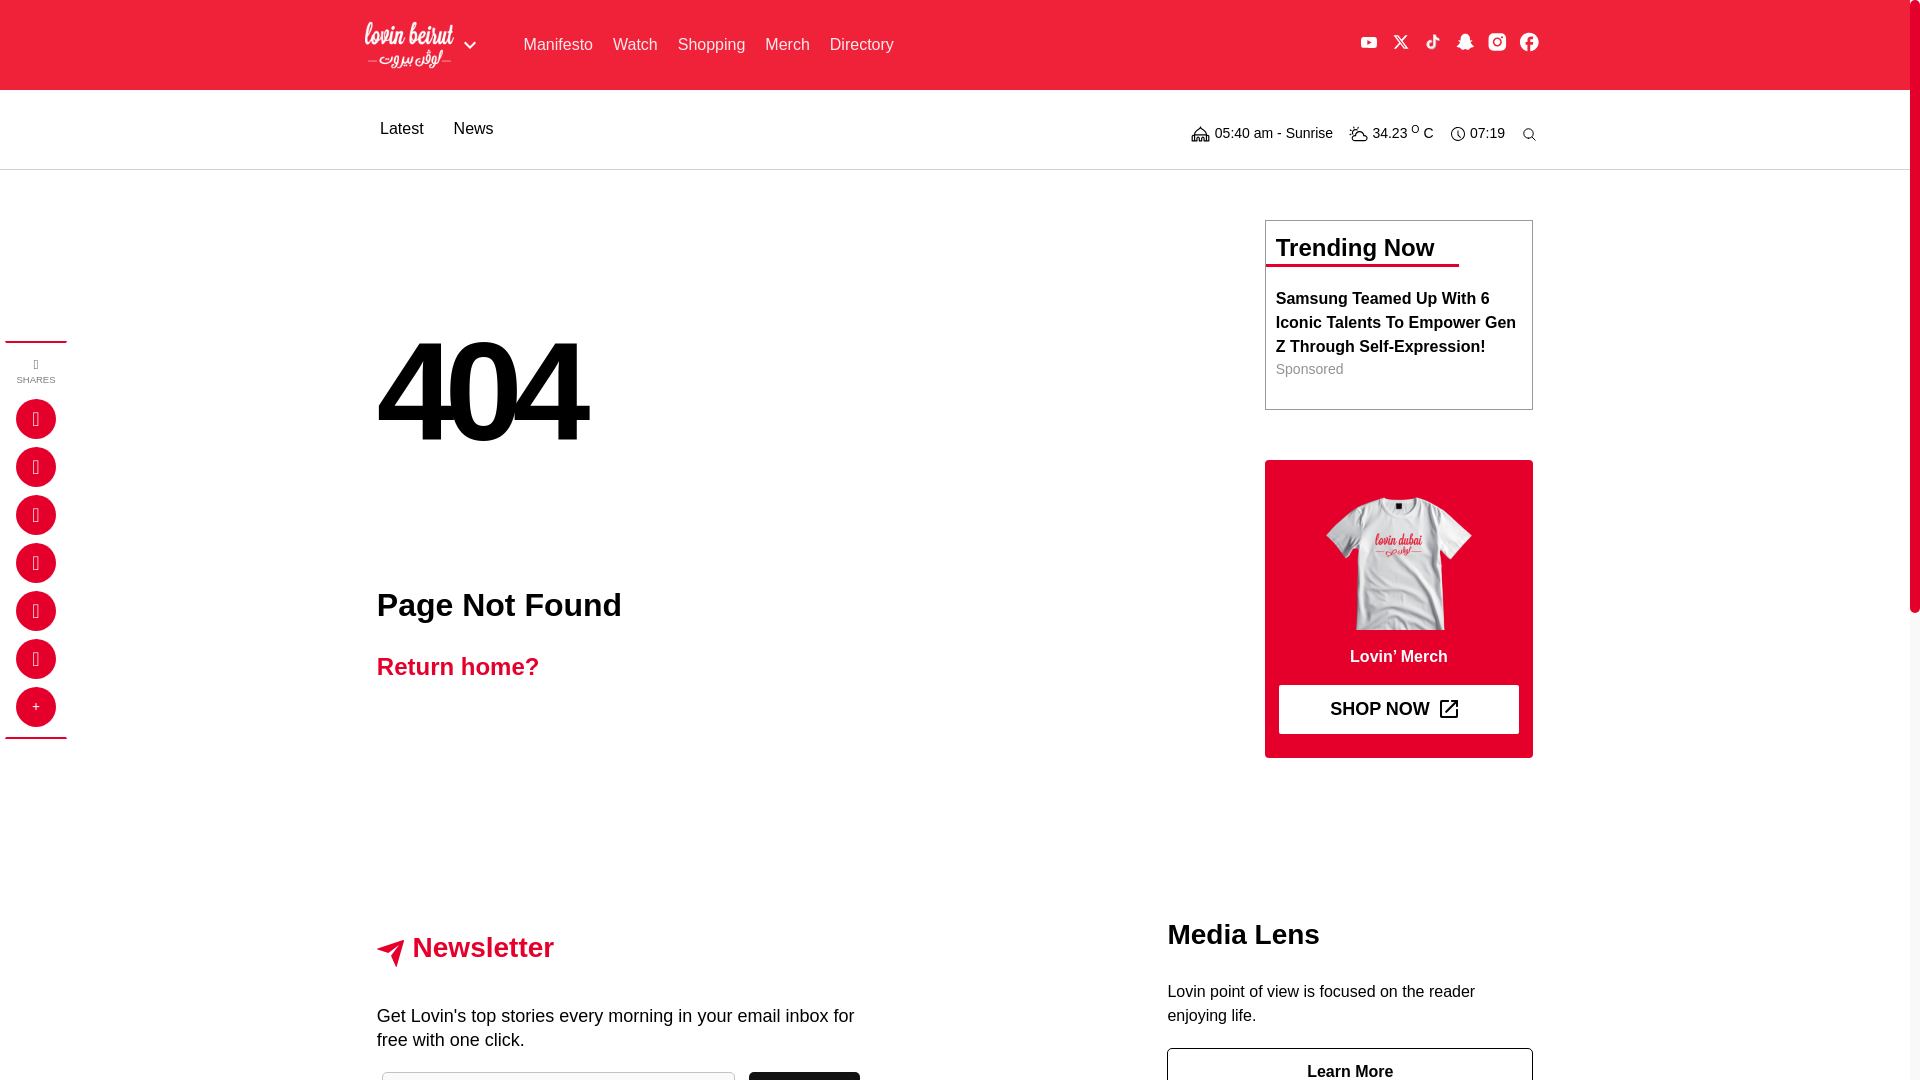 The height and width of the screenshot is (1080, 1920). I want to click on Email this , so click(36, 563).